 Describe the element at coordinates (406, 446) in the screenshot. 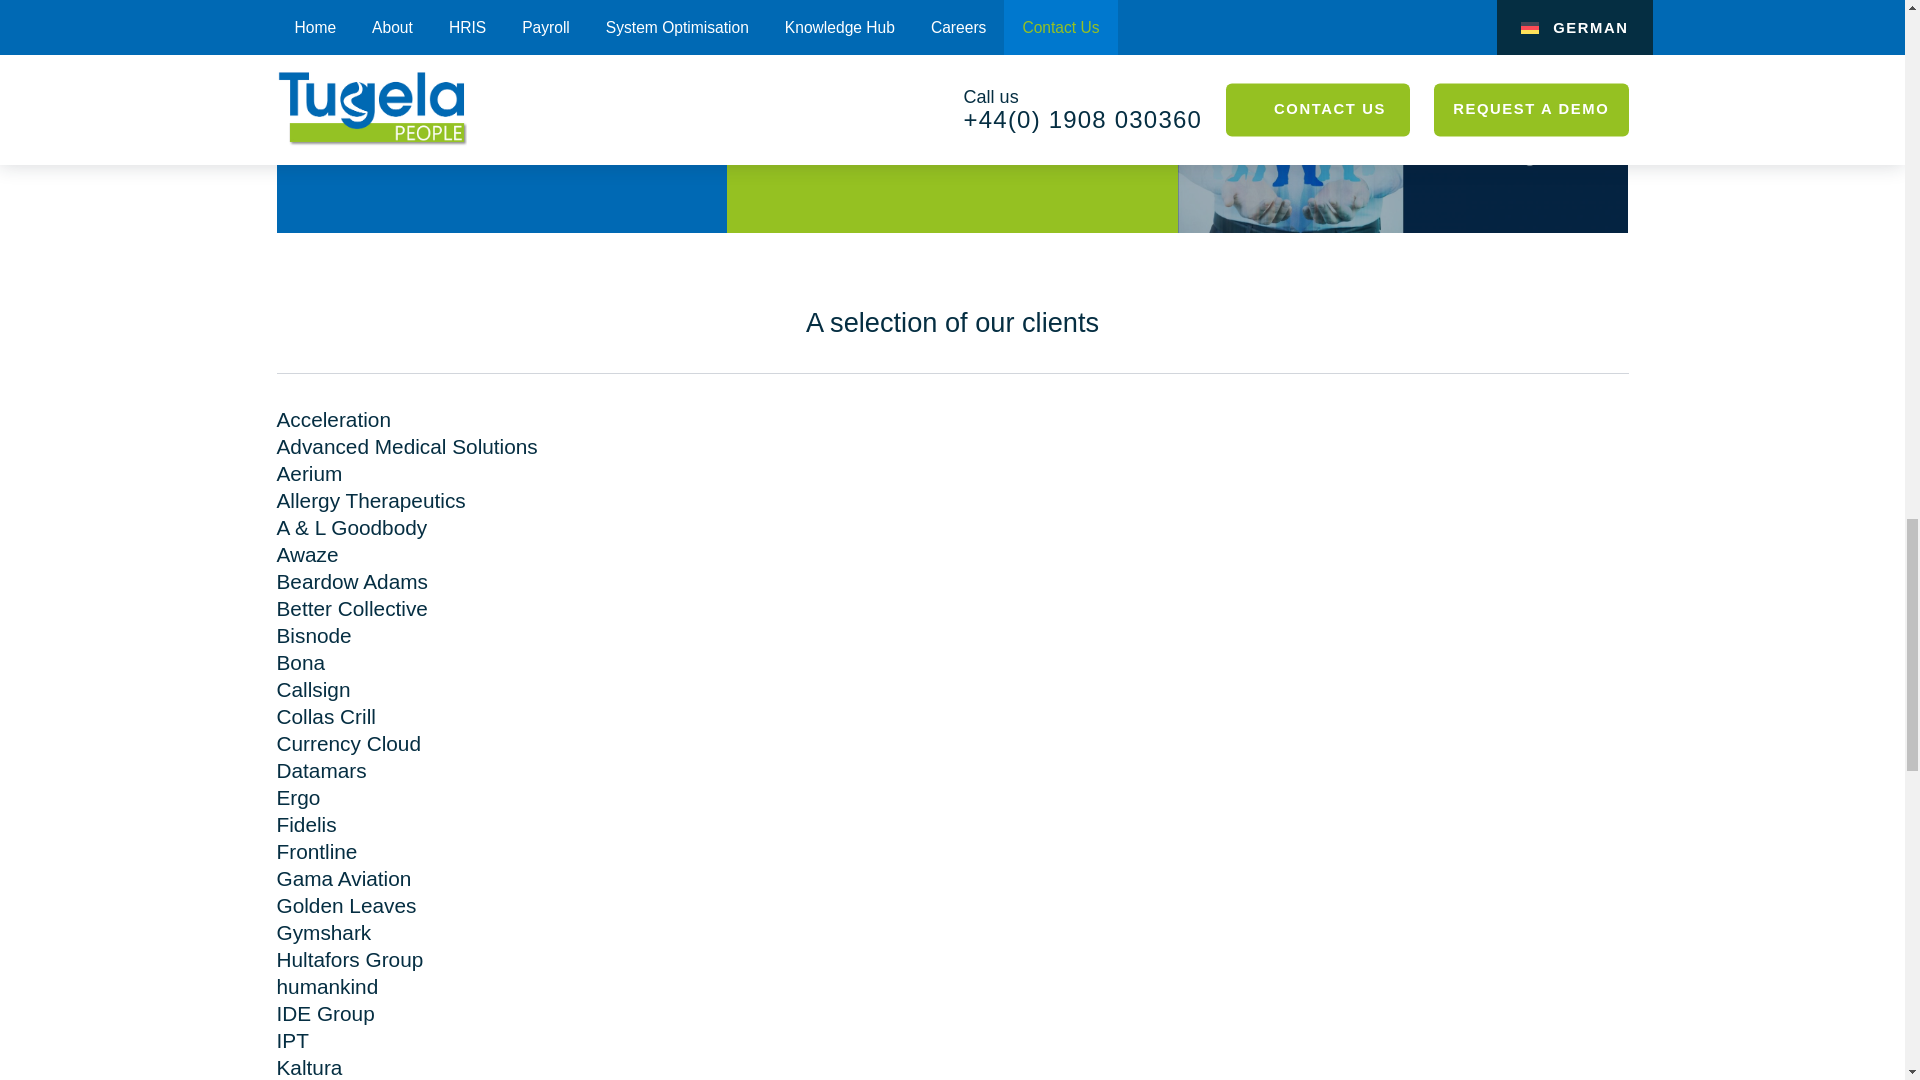

I see `Advanced Medical Solutions` at that location.